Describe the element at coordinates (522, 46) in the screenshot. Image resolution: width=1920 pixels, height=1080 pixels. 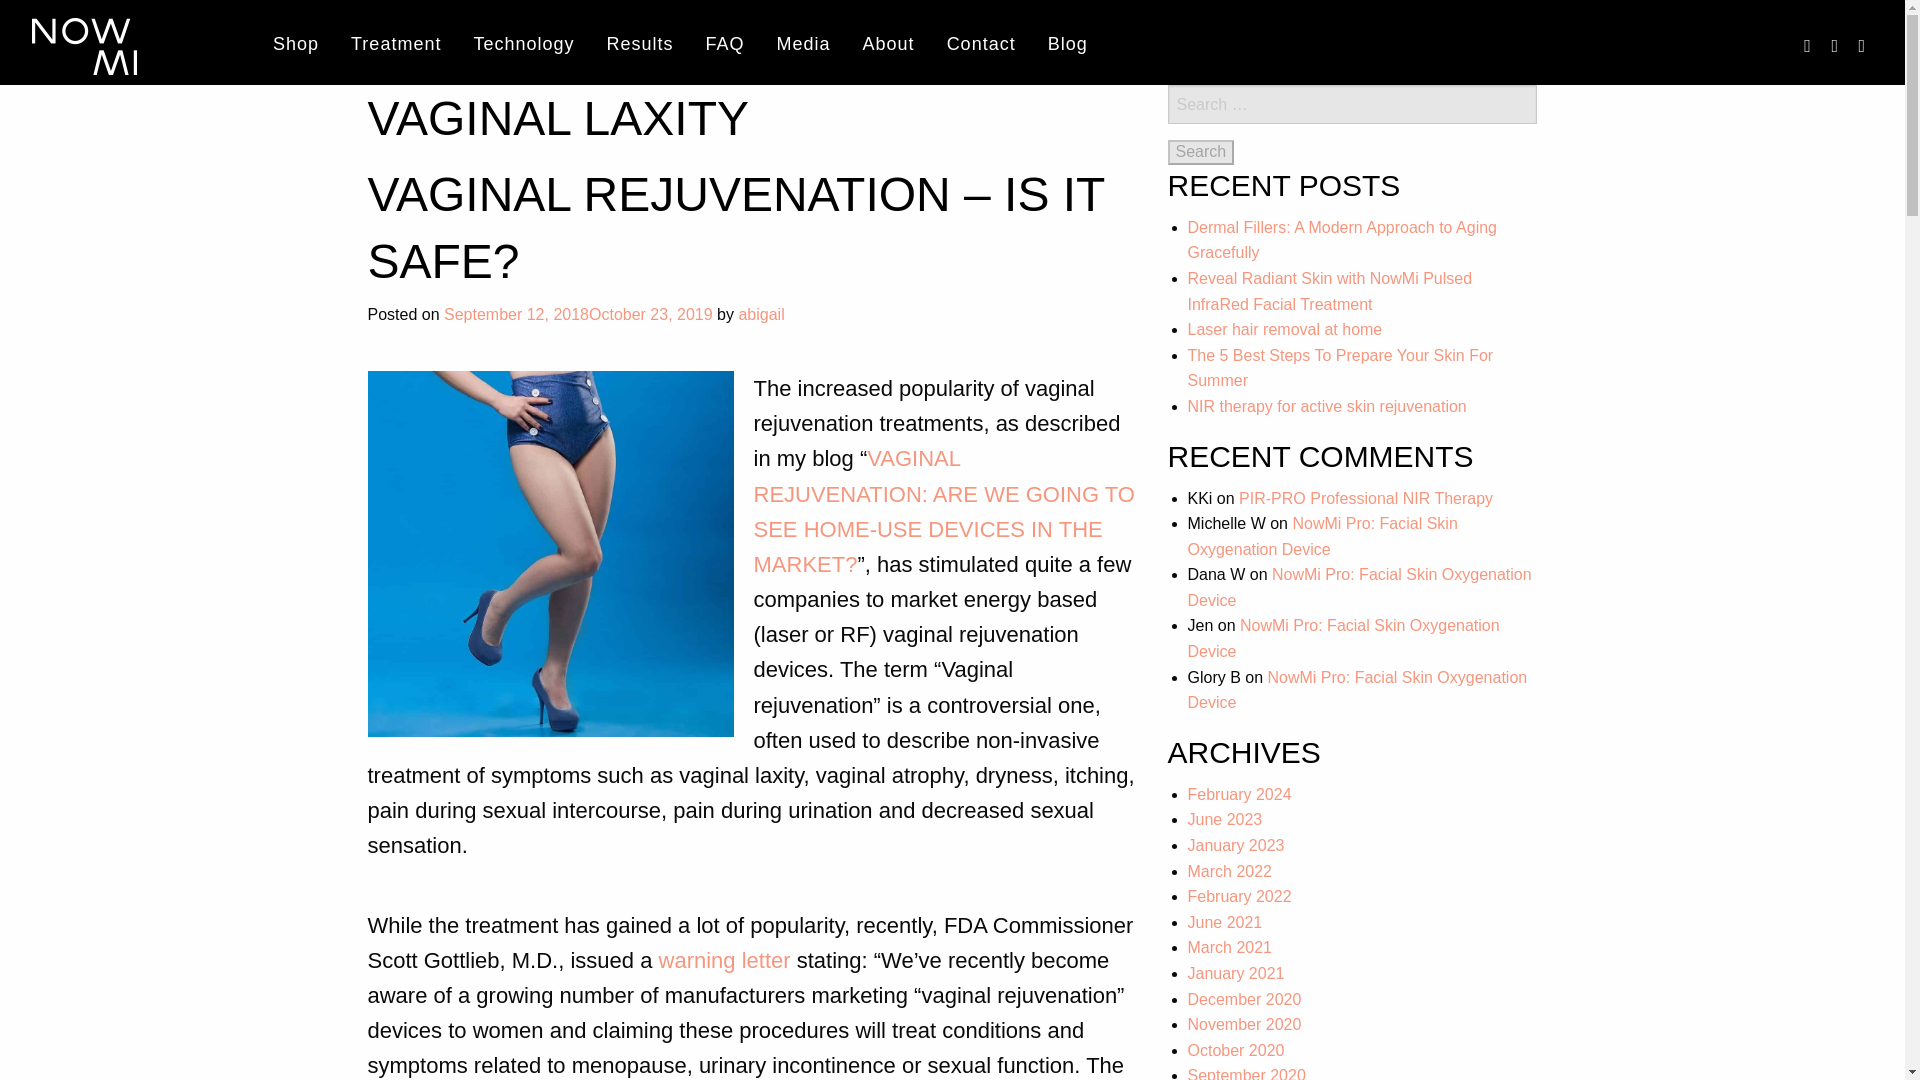
I see `Technology` at that location.